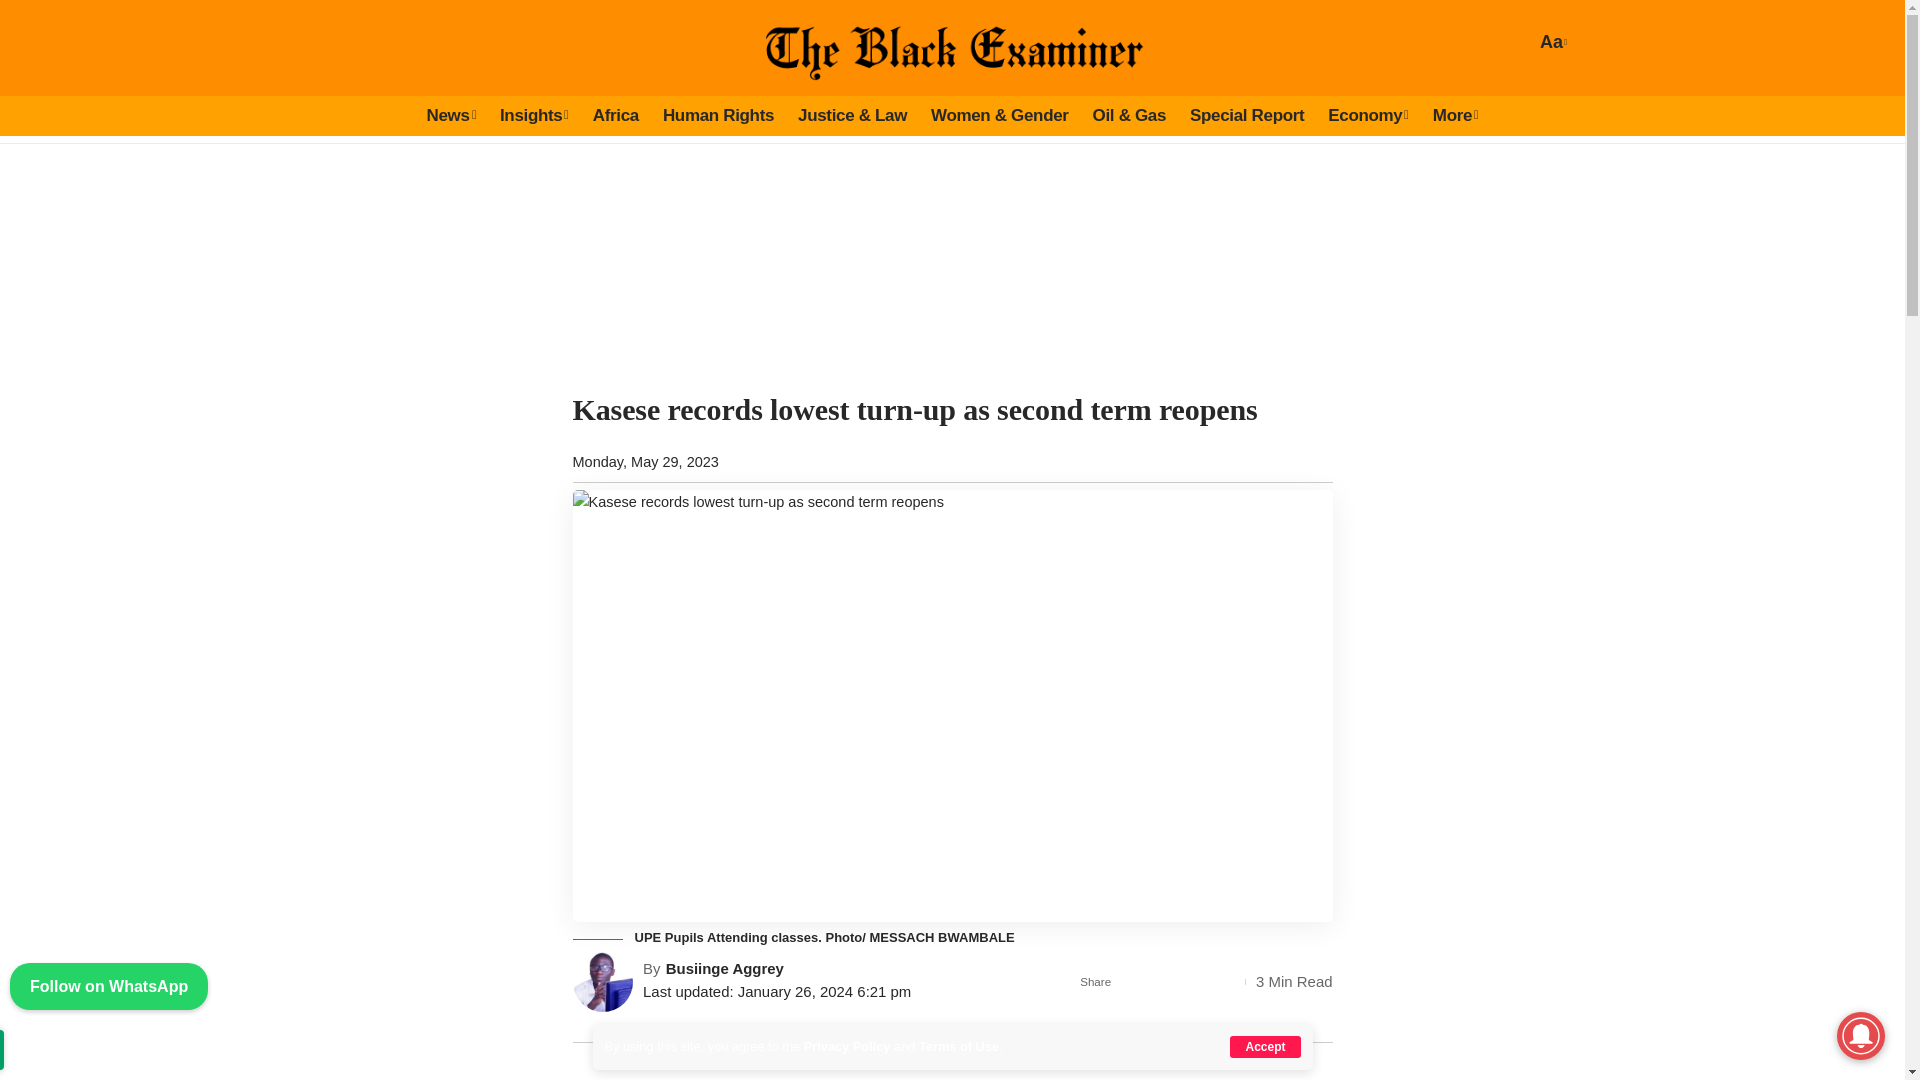 The height and width of the screenshot is (1080, 1920). I want to click on Terms of Use, so click(958, 1046).